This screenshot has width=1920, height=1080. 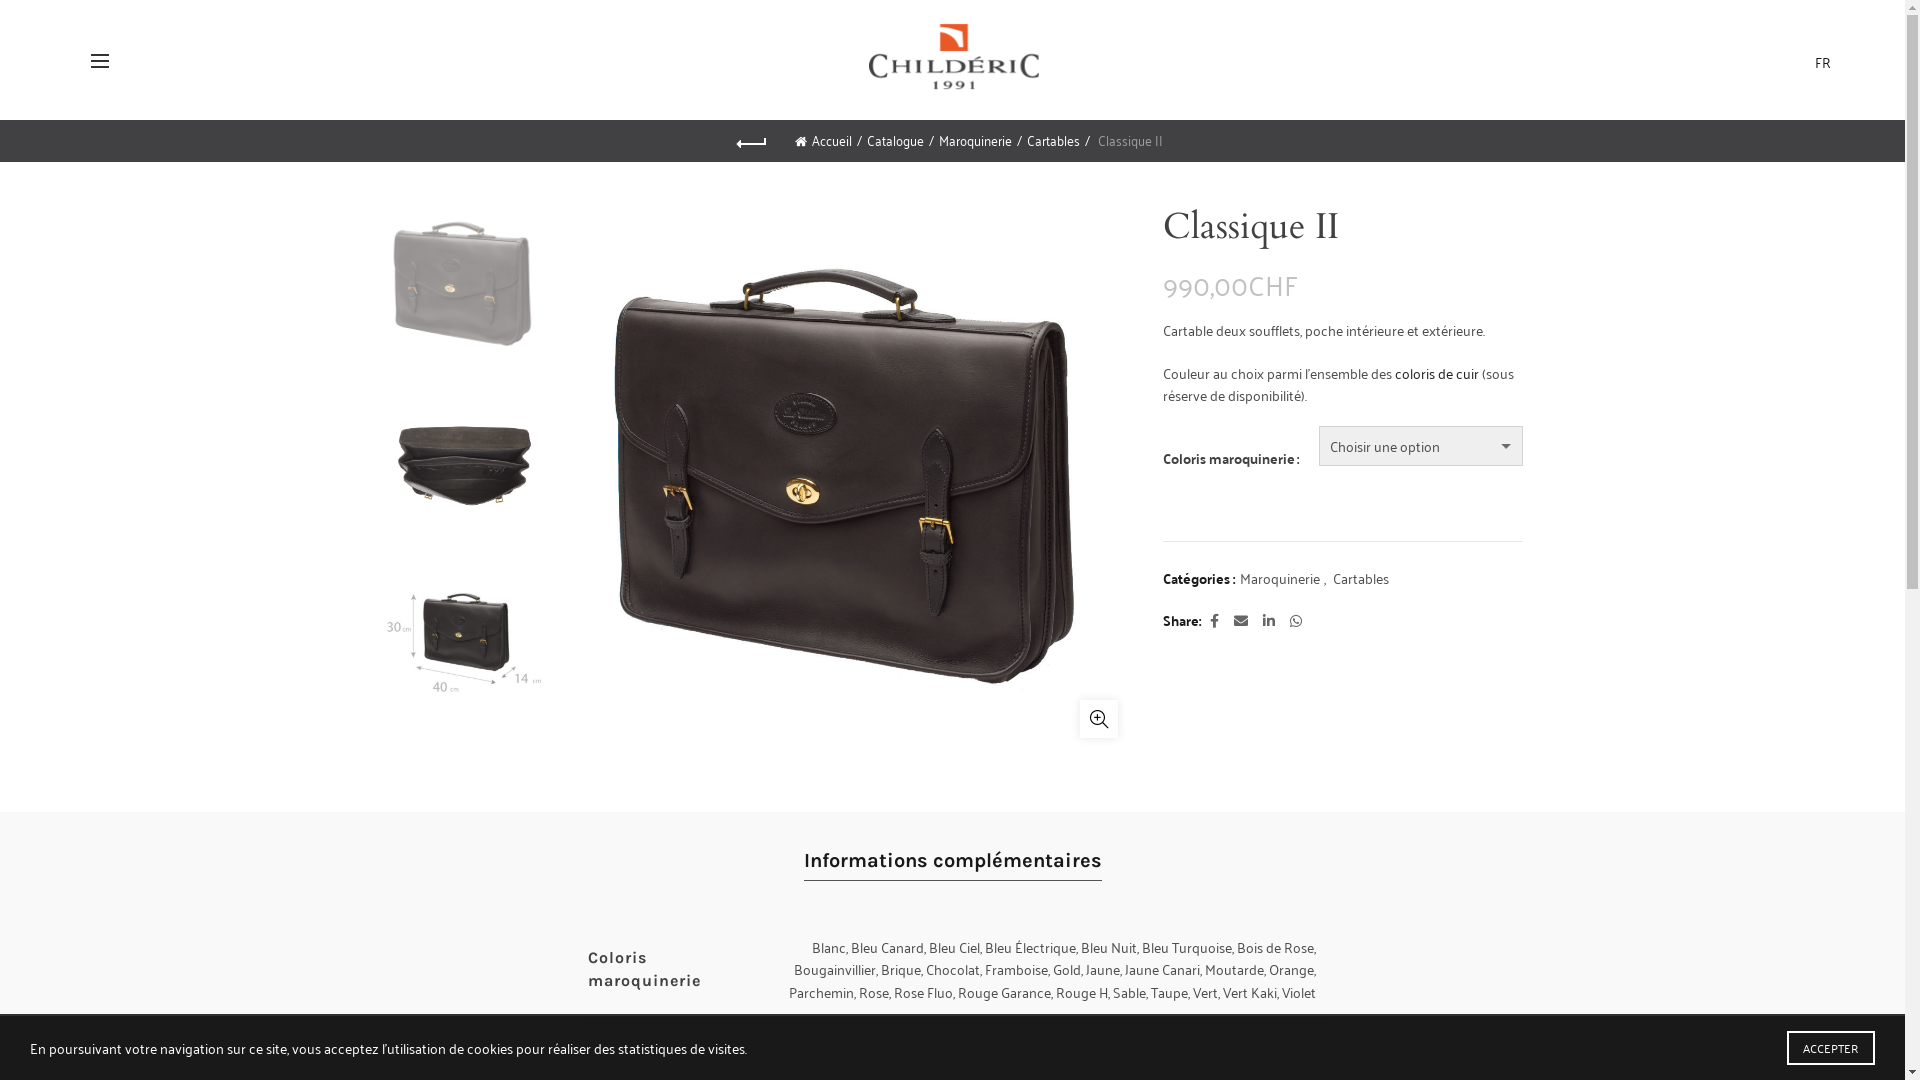 What do you see at coordinates (1831, 1048) in the screenshot?
I see `ACCEPTER` at bounding box center [1831, 1048].